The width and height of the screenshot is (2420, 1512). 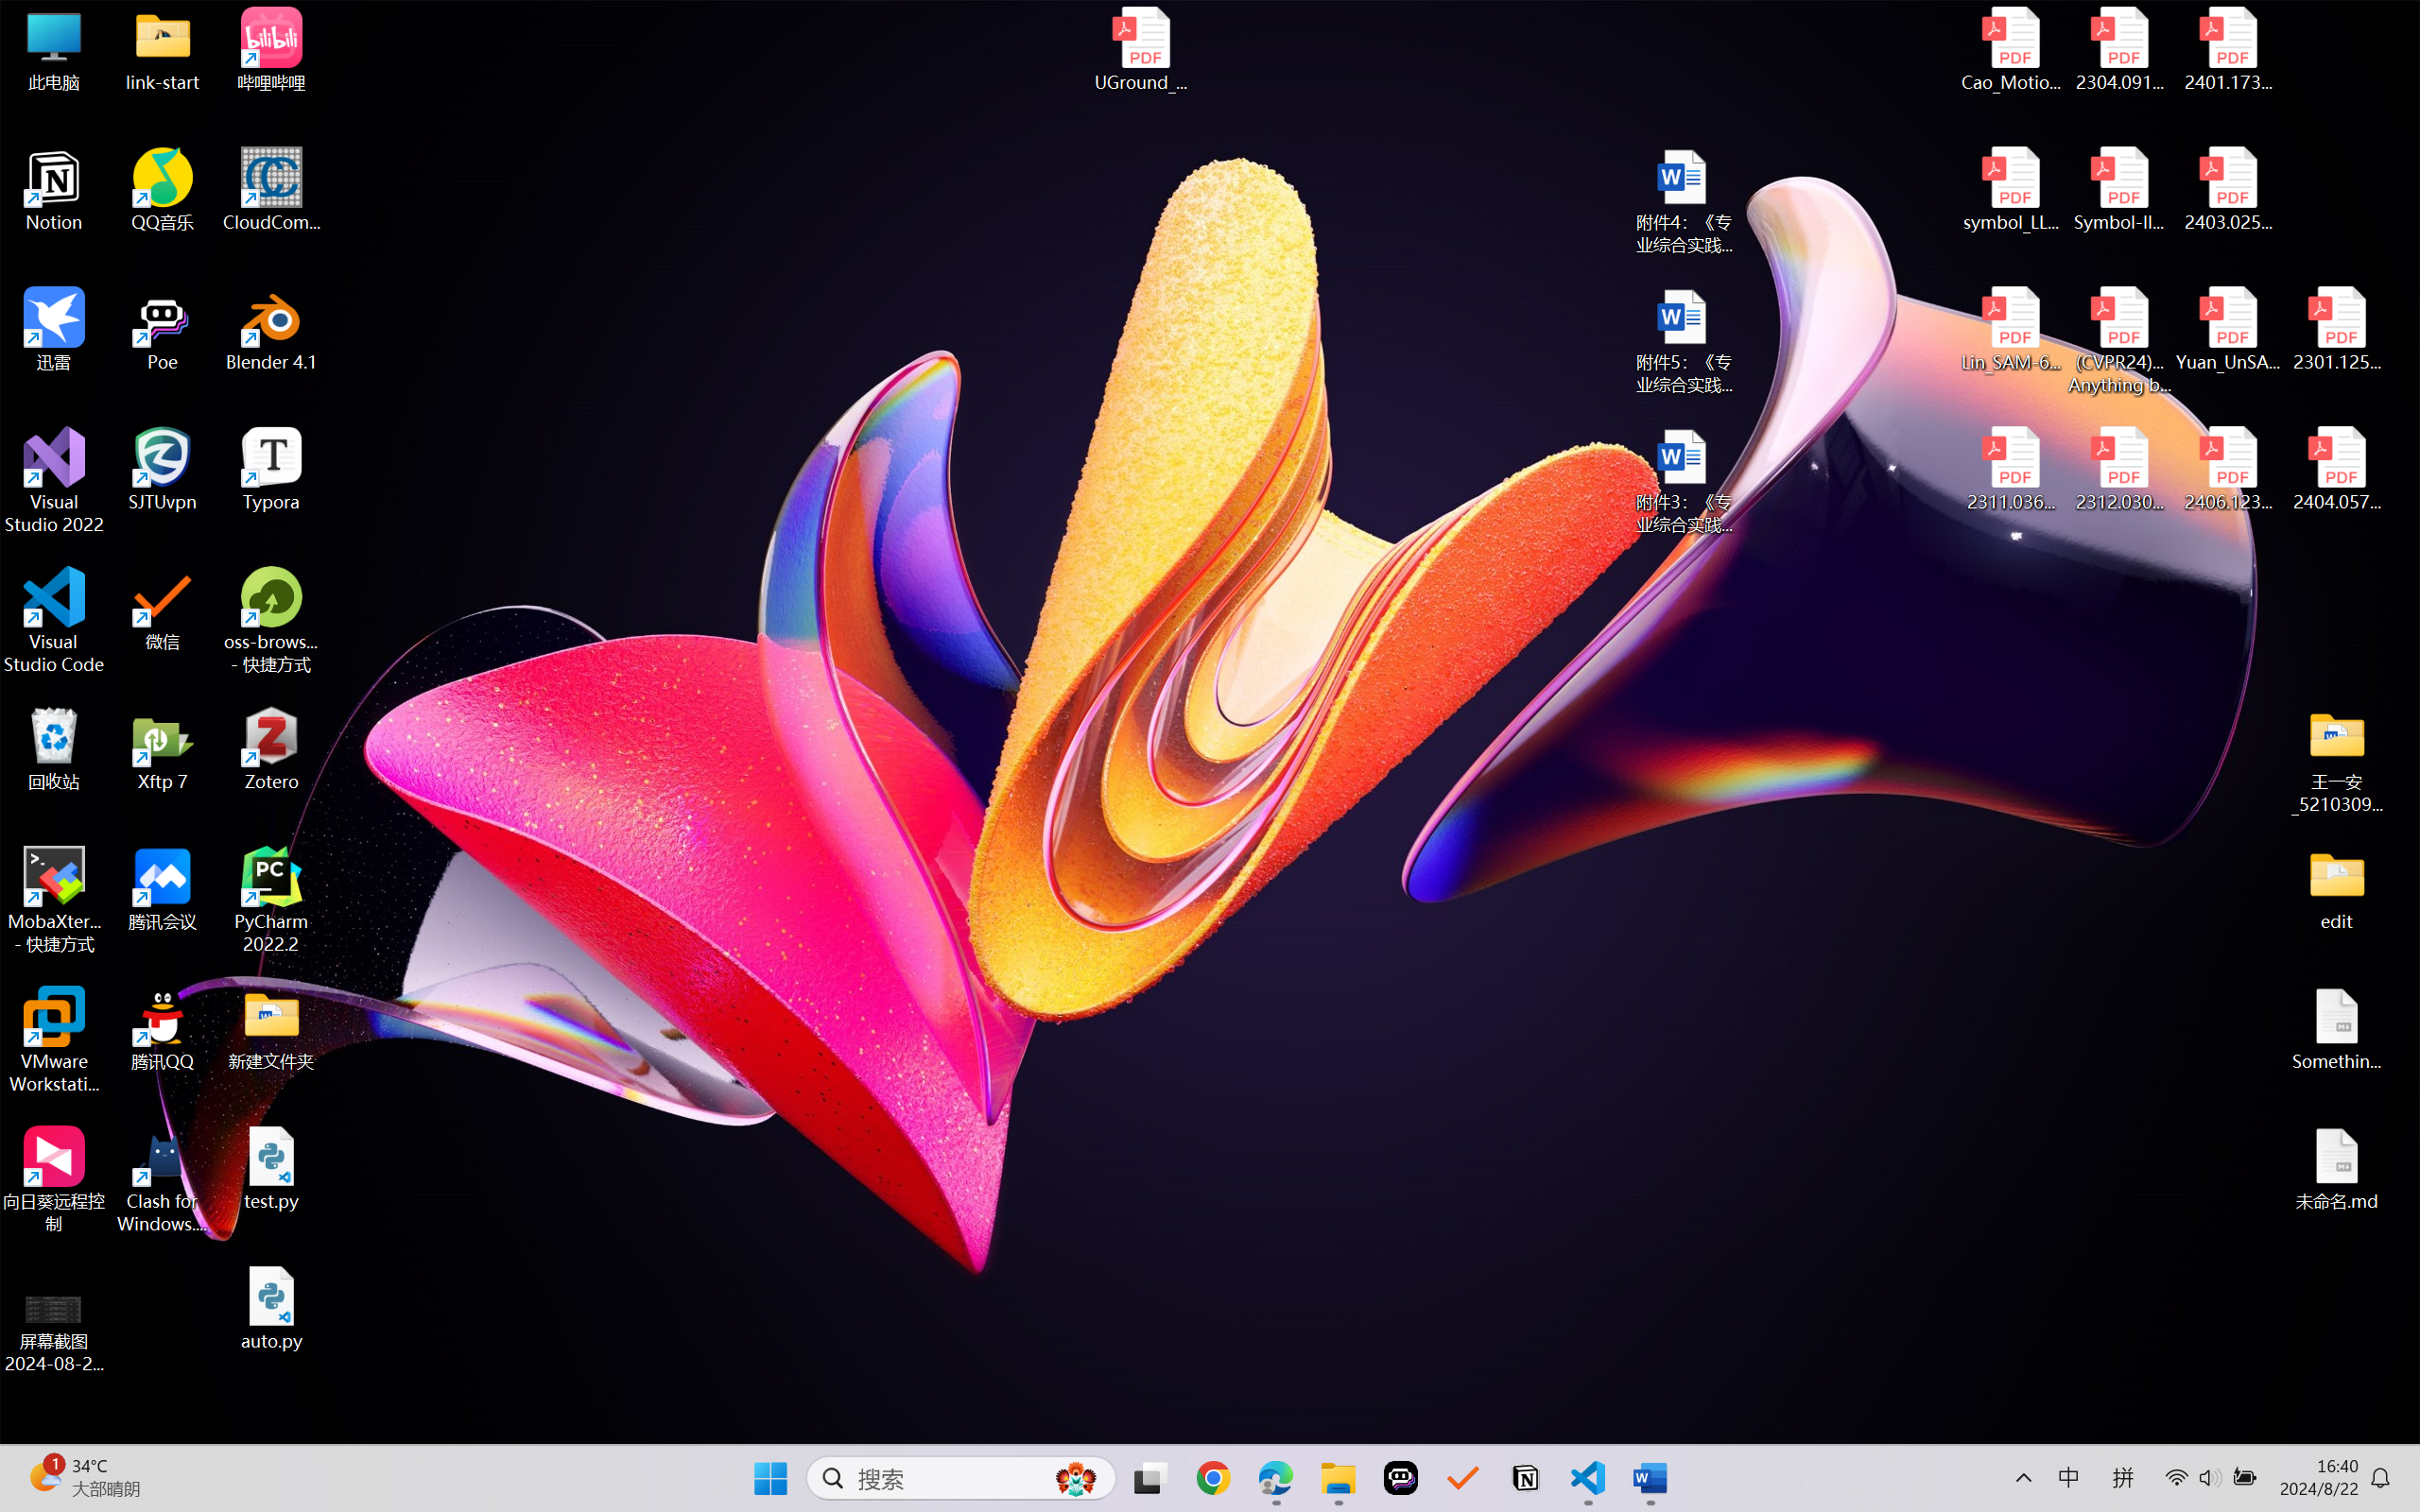 I want to click on 2404.05719v1.pdf, so click(x=2337, y=470).